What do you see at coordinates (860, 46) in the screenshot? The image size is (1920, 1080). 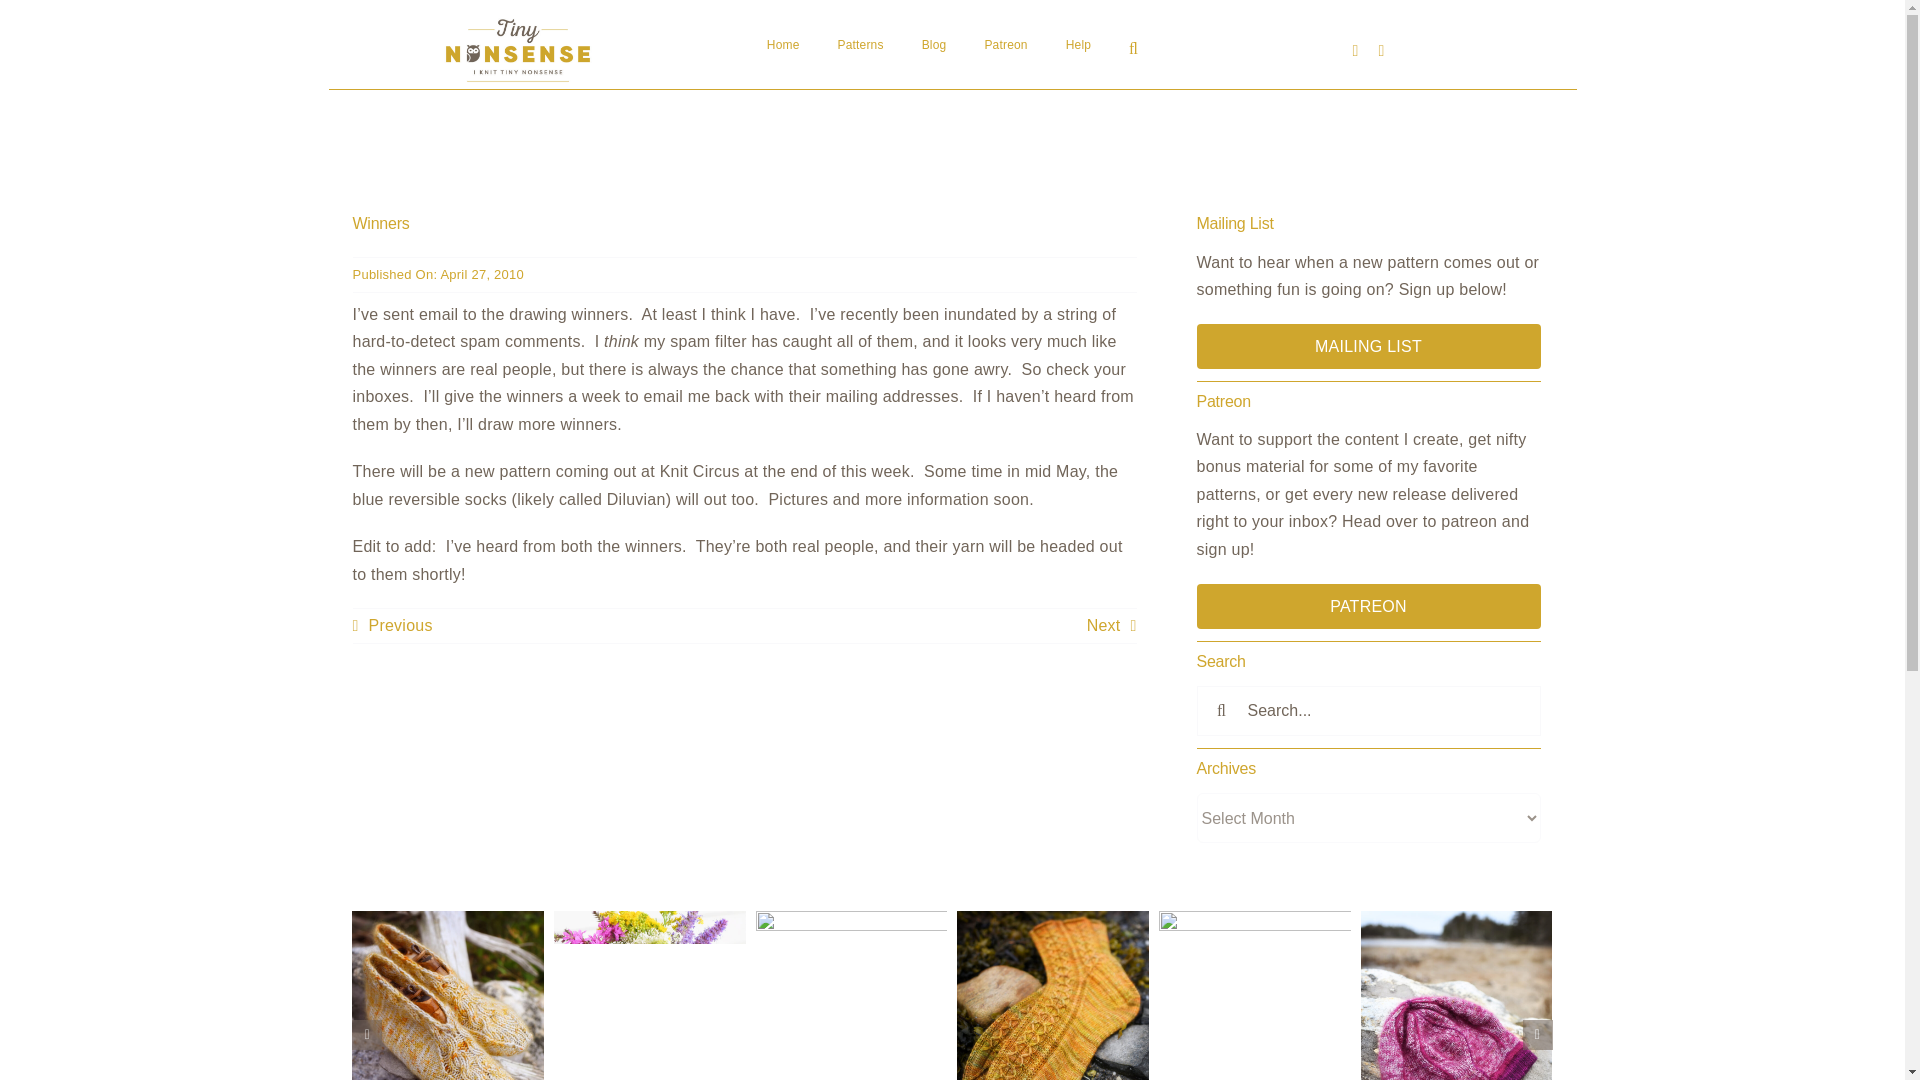 I see `Patterns` at bounding box center [860, 46].